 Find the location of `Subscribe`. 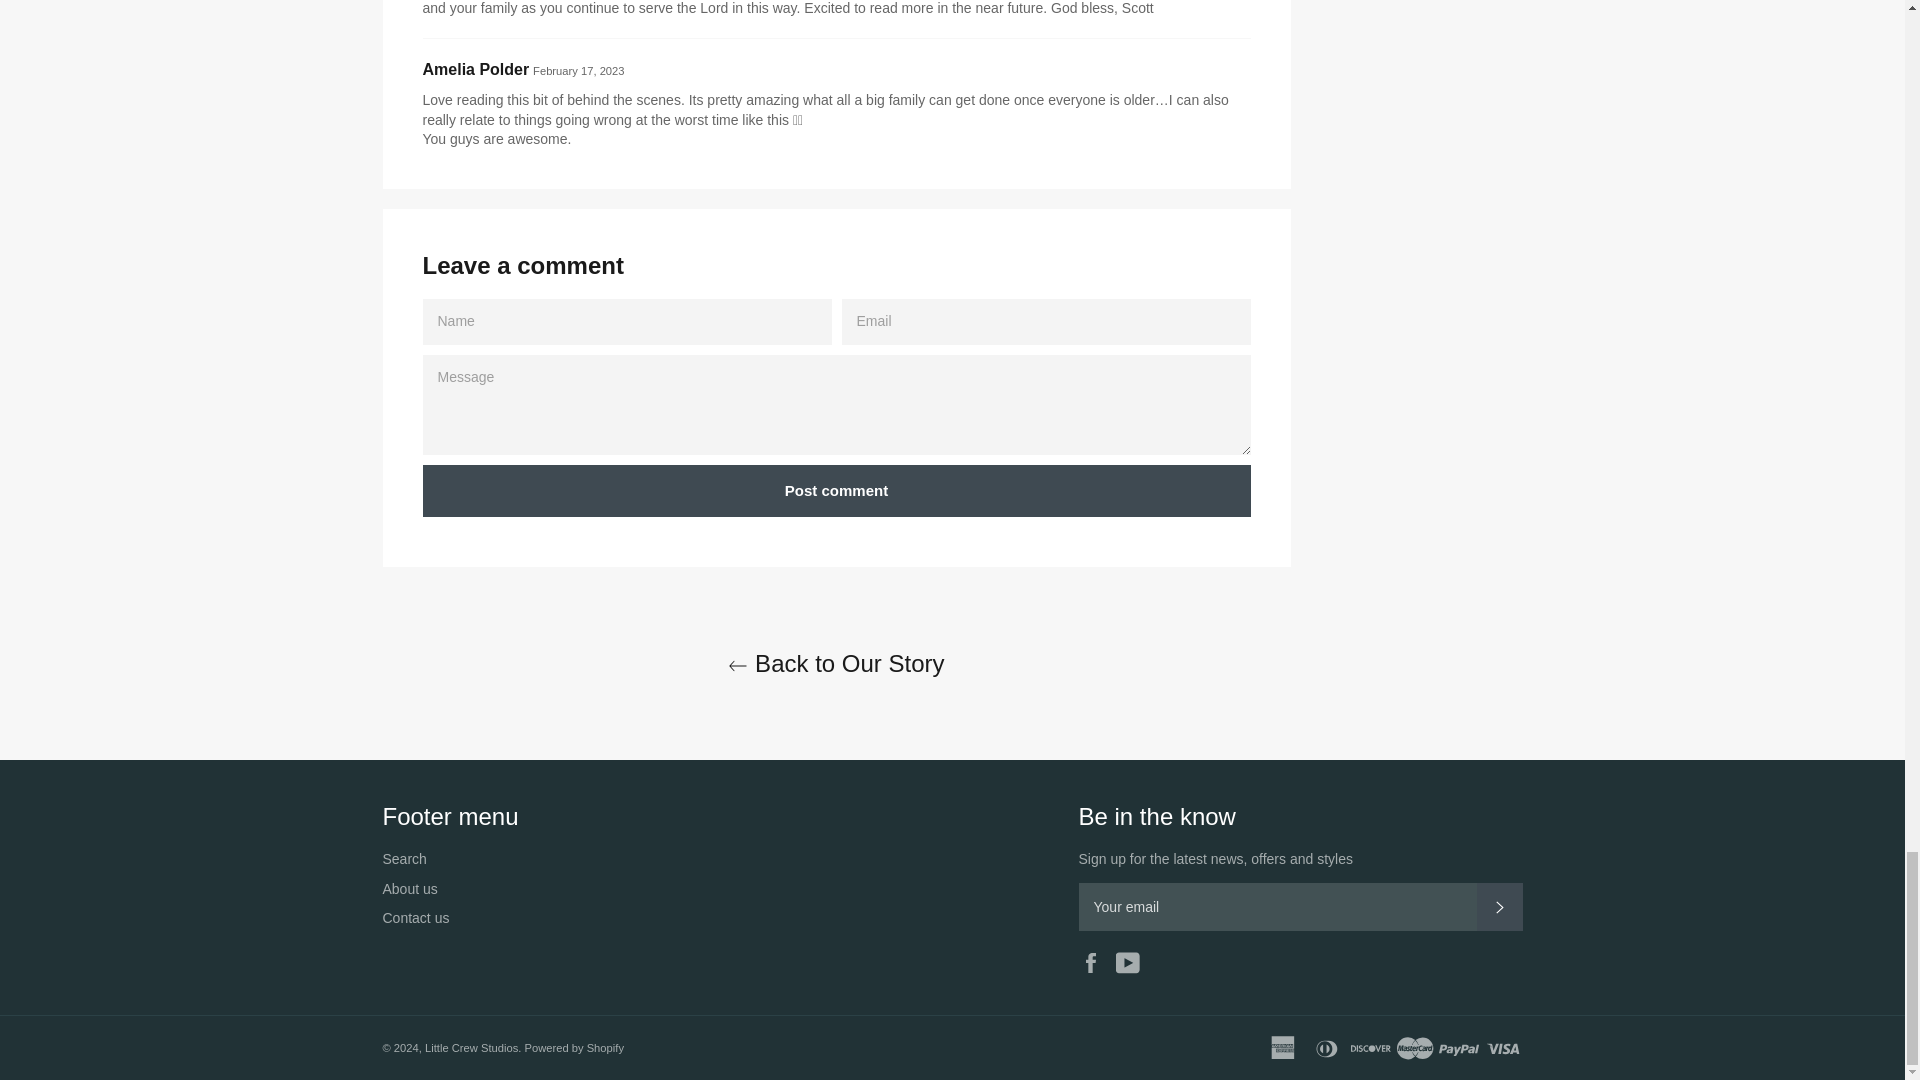

Subscribe is located at coordinates (1499, 906).